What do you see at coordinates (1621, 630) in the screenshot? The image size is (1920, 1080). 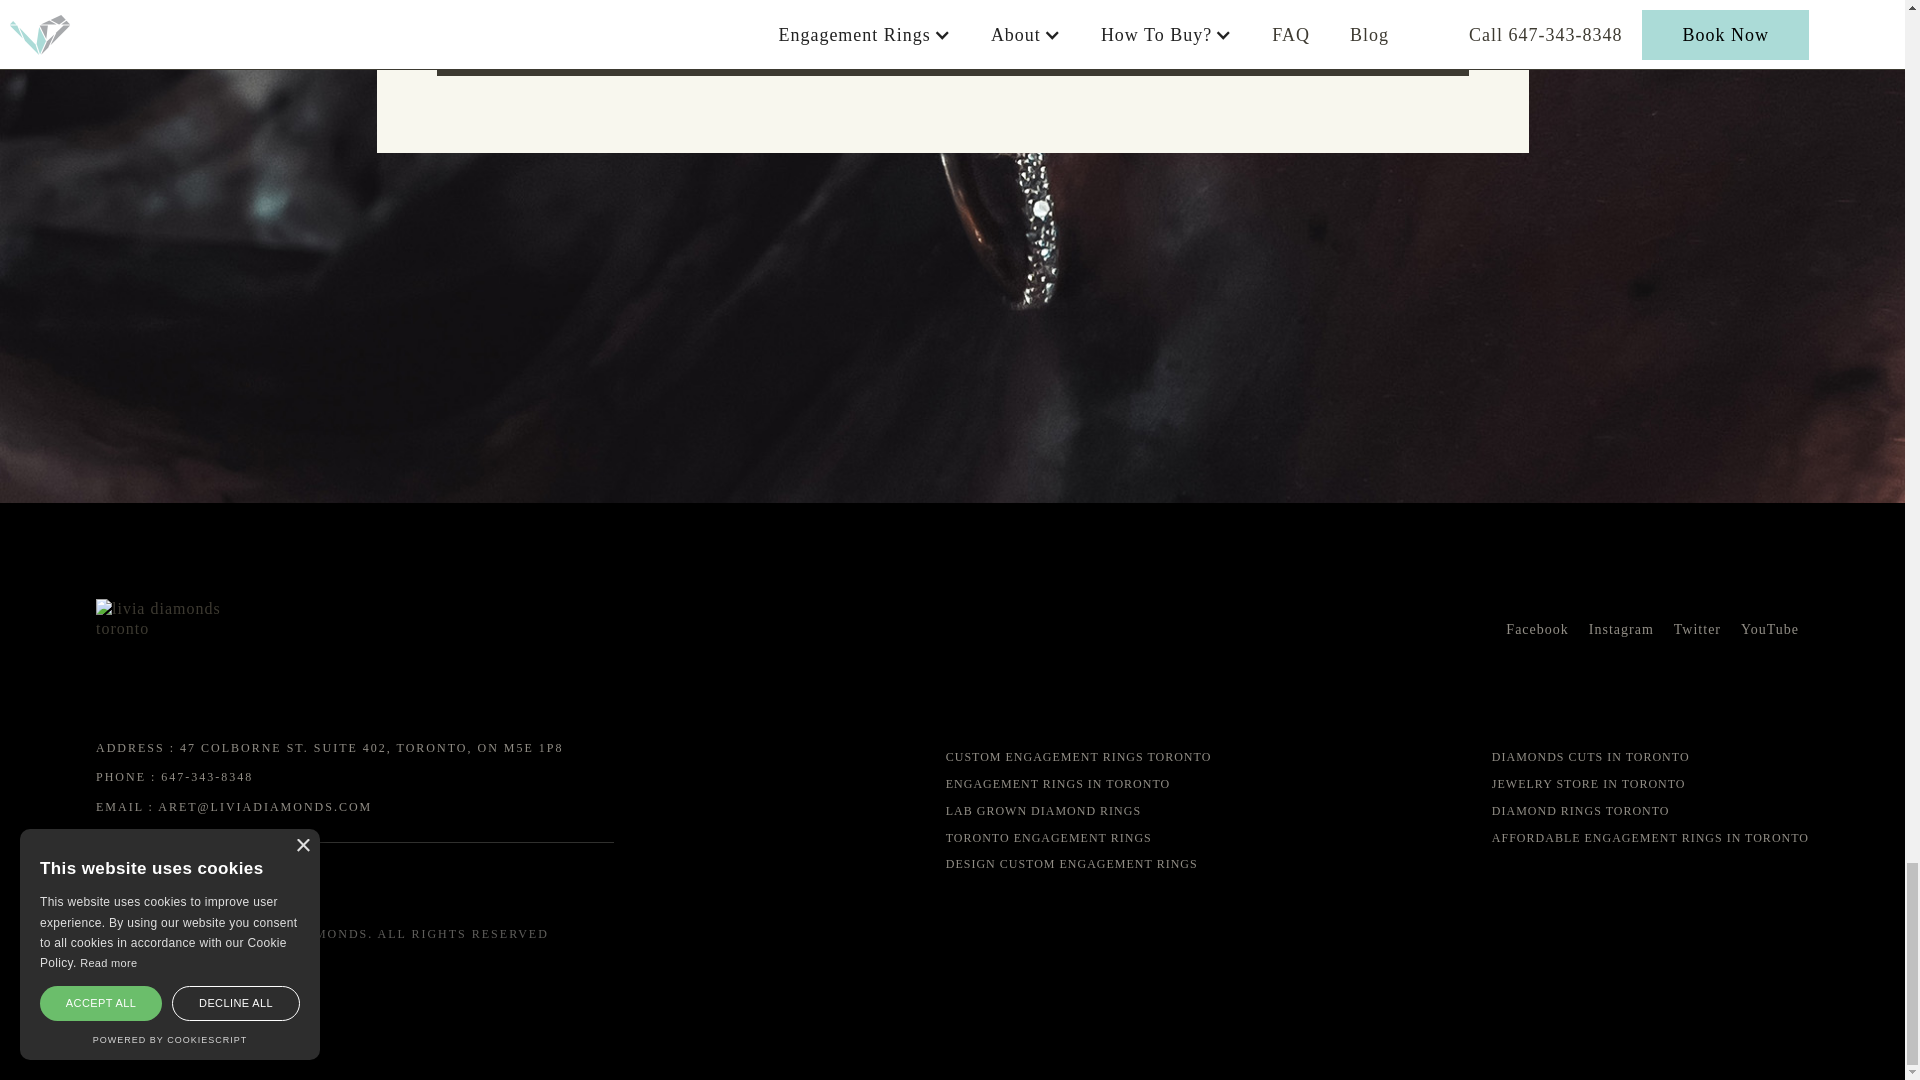 I see `Instagram` at bounding box center [1621, 630].